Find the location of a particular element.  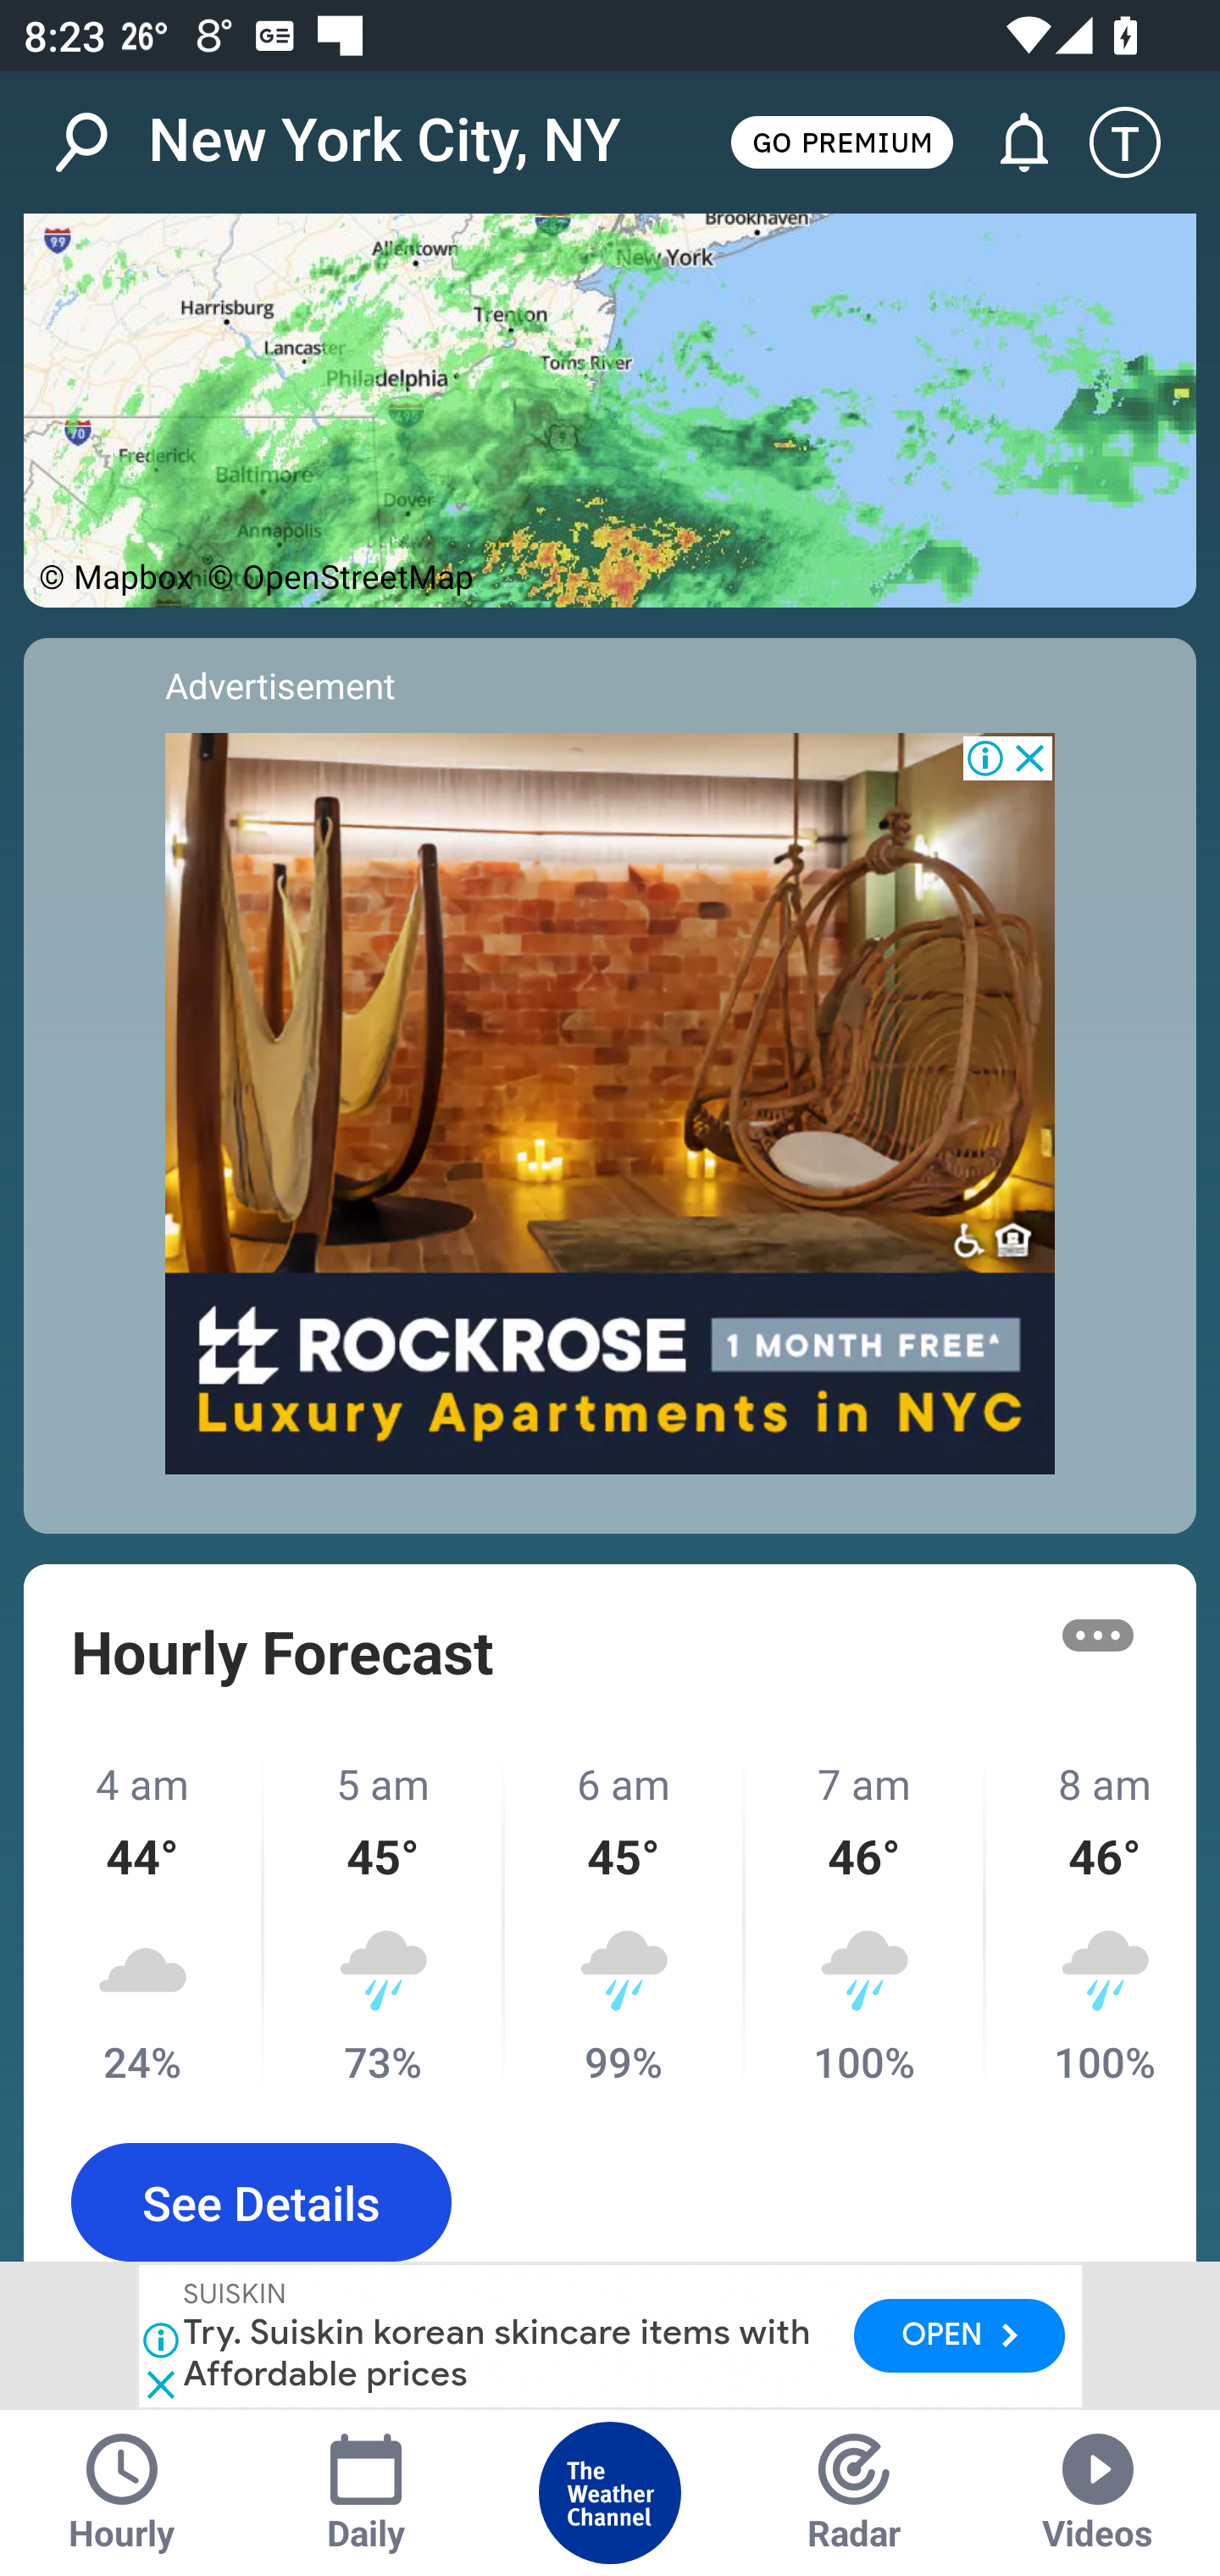

See Details is located at coordinates (261, 2202).